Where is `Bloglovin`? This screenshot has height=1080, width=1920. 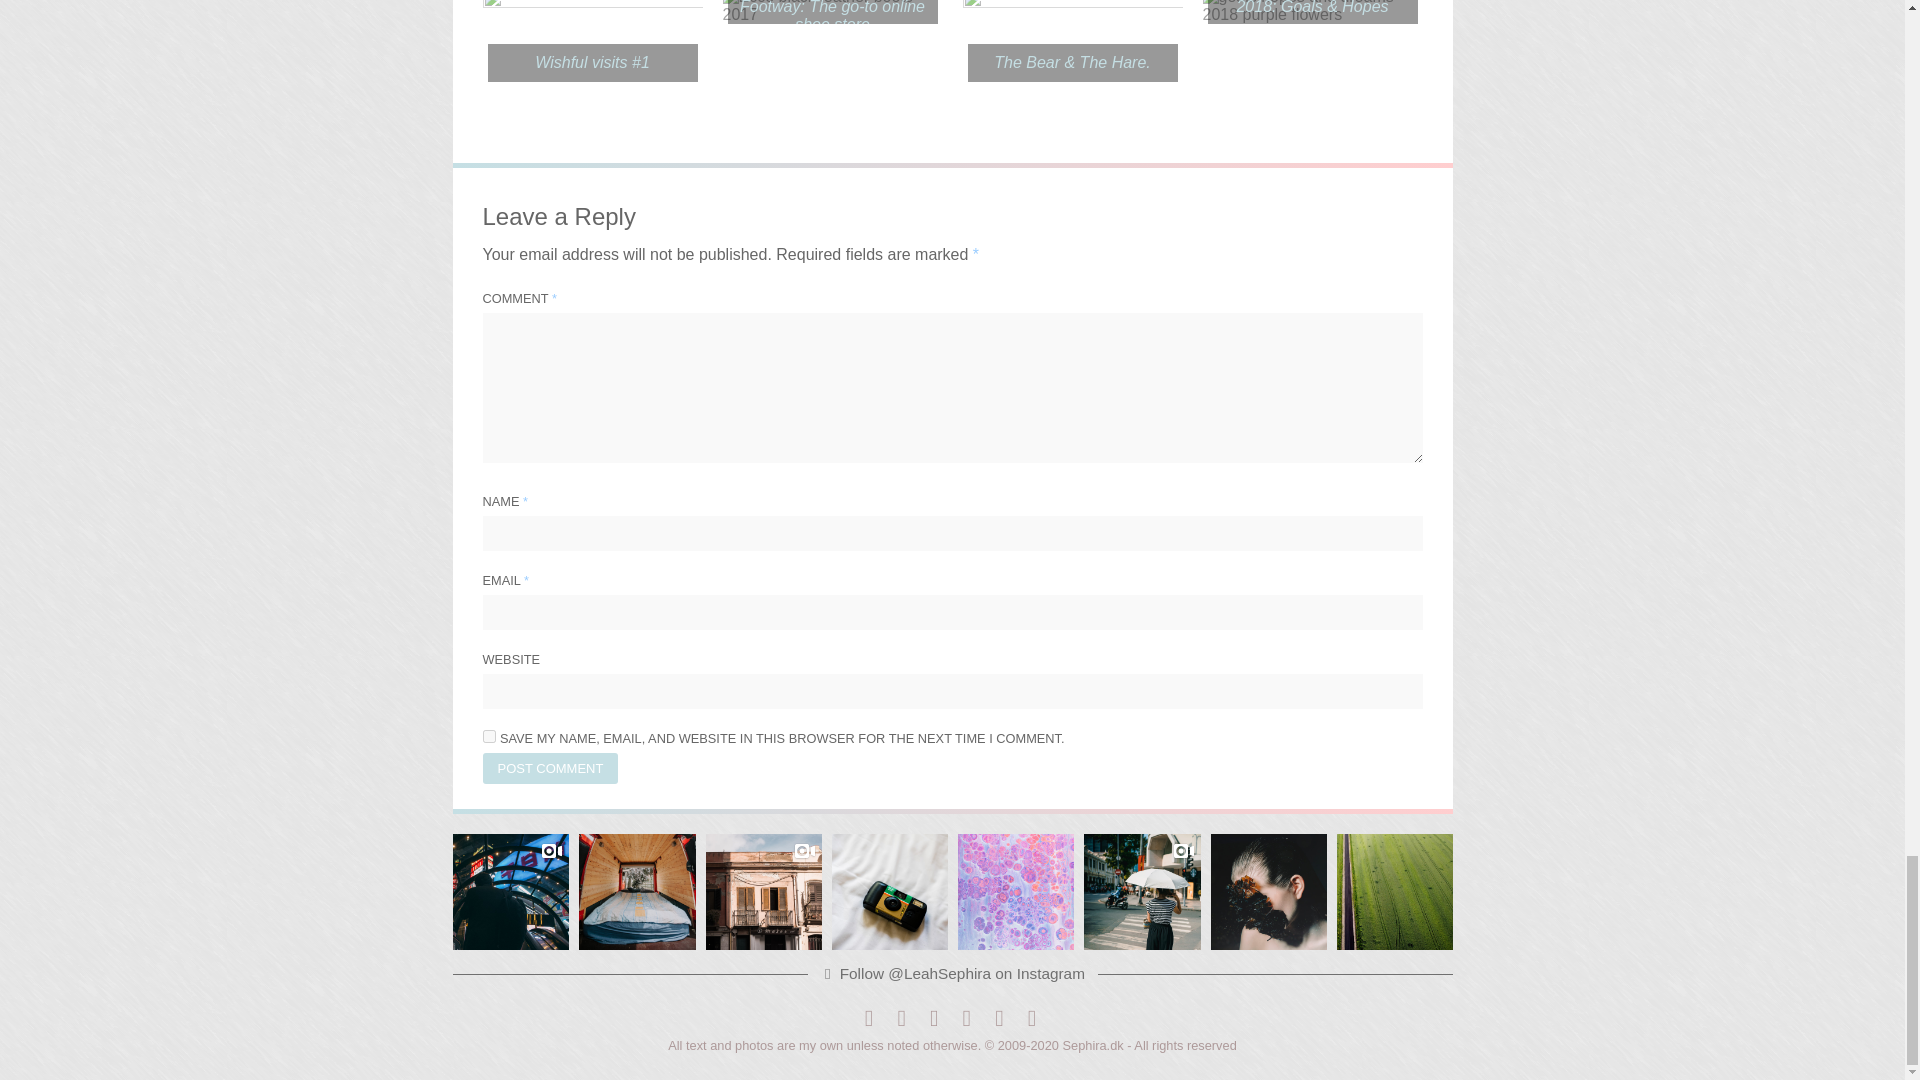
Bloglovin is located at coordinates (966, 1018).